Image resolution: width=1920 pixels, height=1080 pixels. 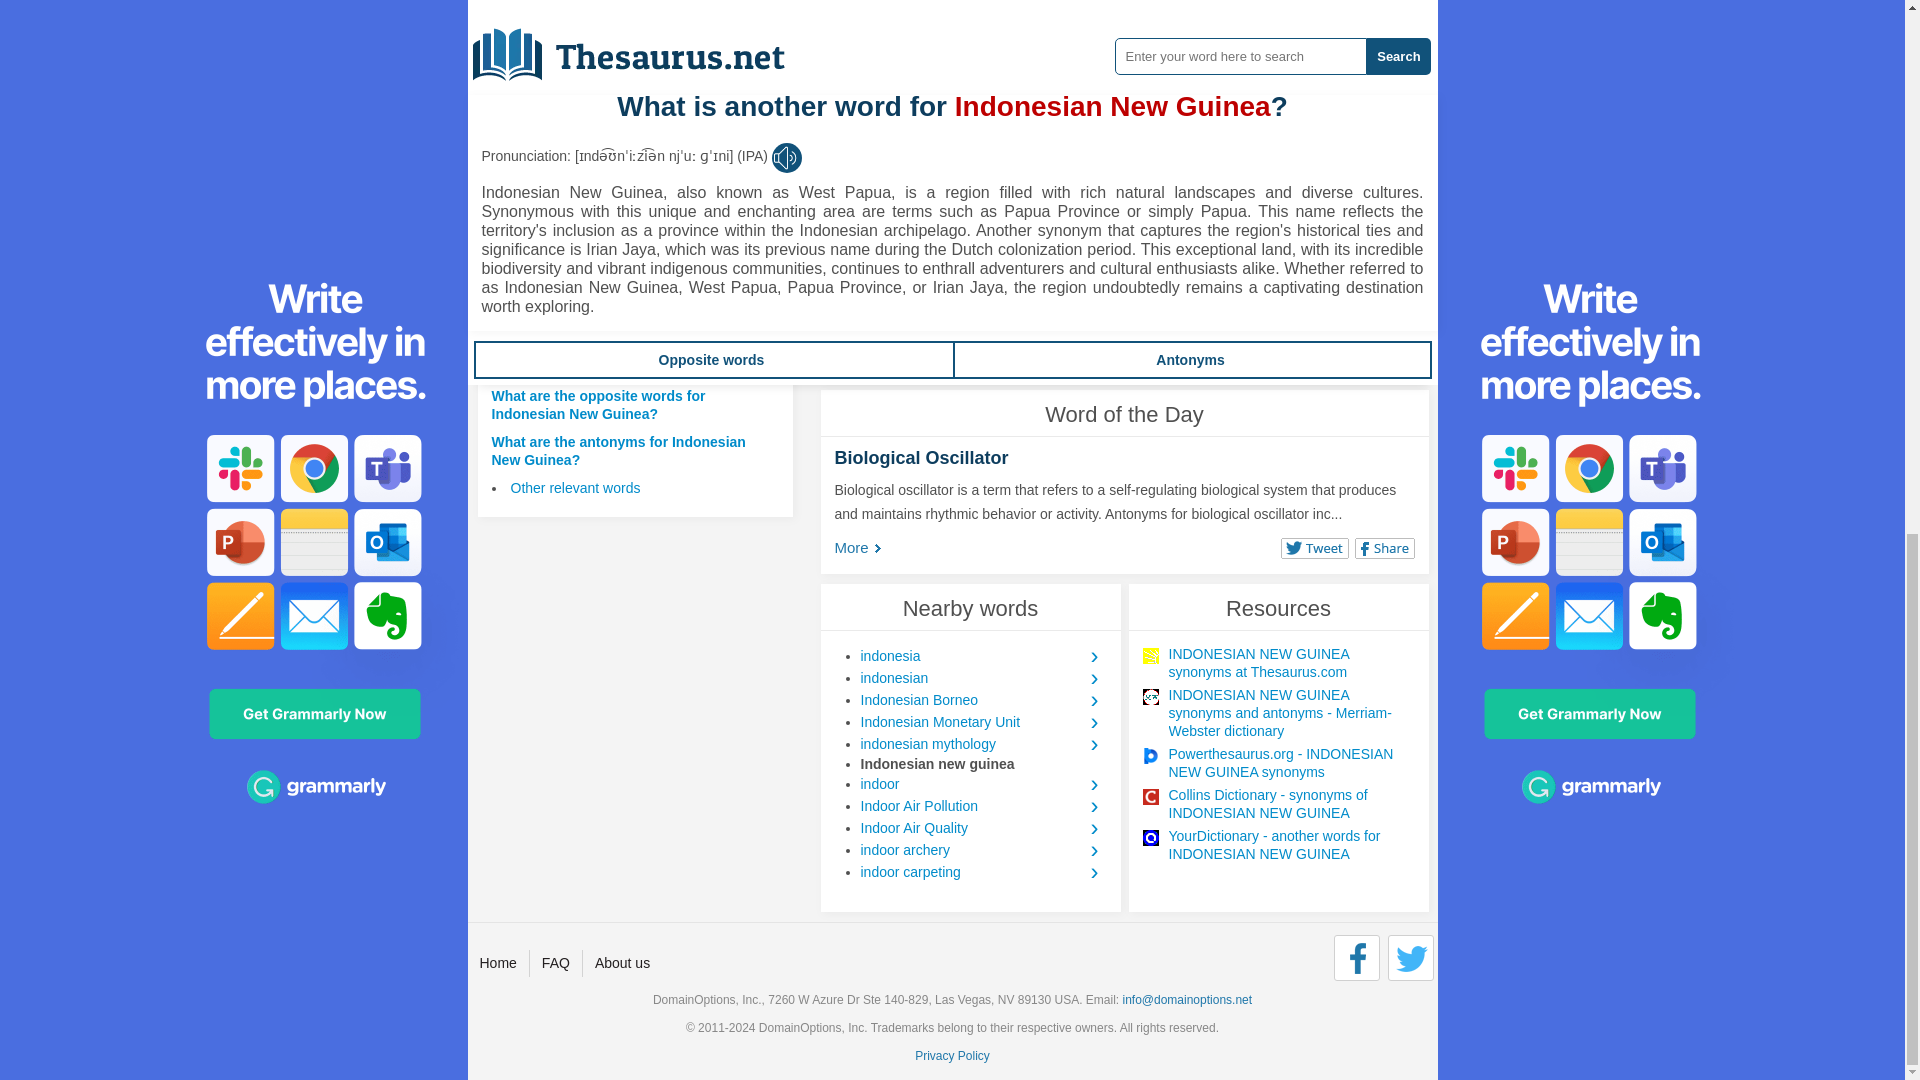 I want to click on What are the antonyms for Indonesian New Guinea?, so click(x=618, y=450).